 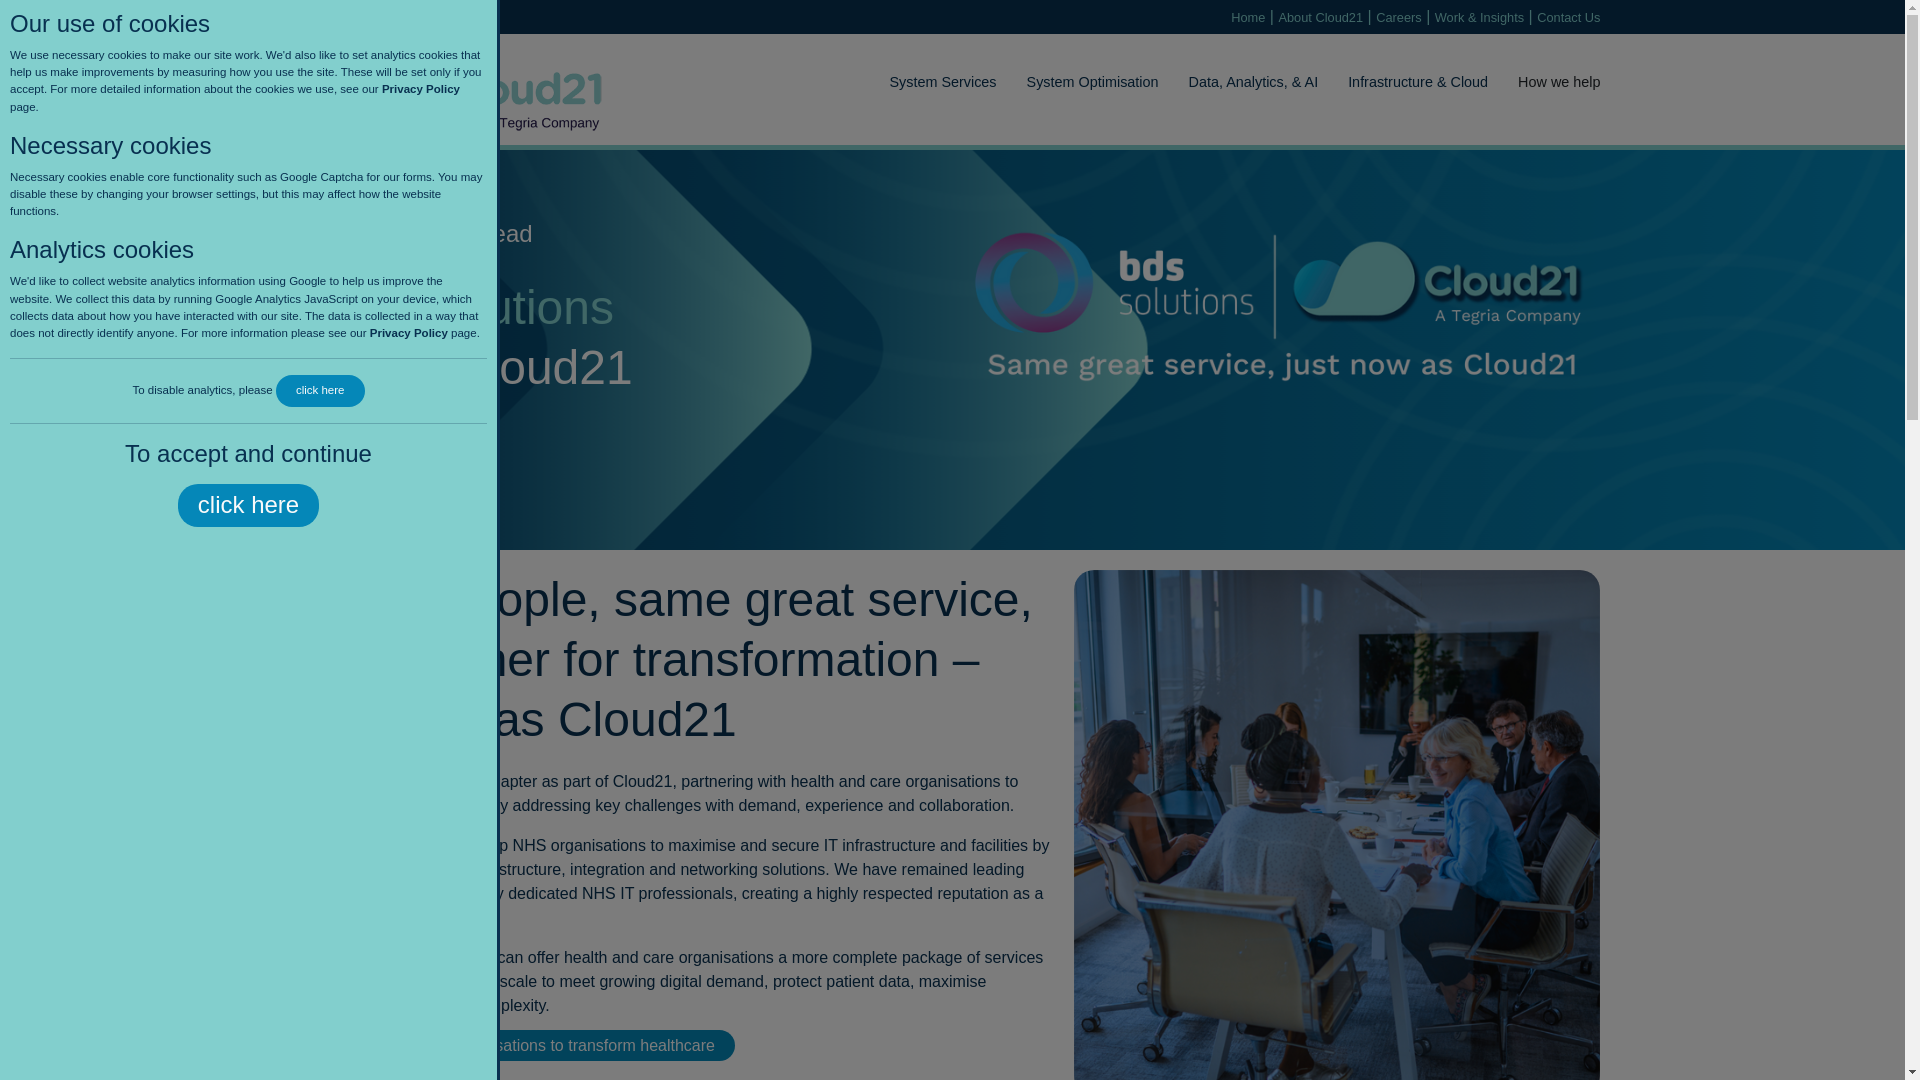 What do you see at coordinates (1320, 16) in the screenshot?
I see `About Cloud21` at bounding box center [1320, 16].